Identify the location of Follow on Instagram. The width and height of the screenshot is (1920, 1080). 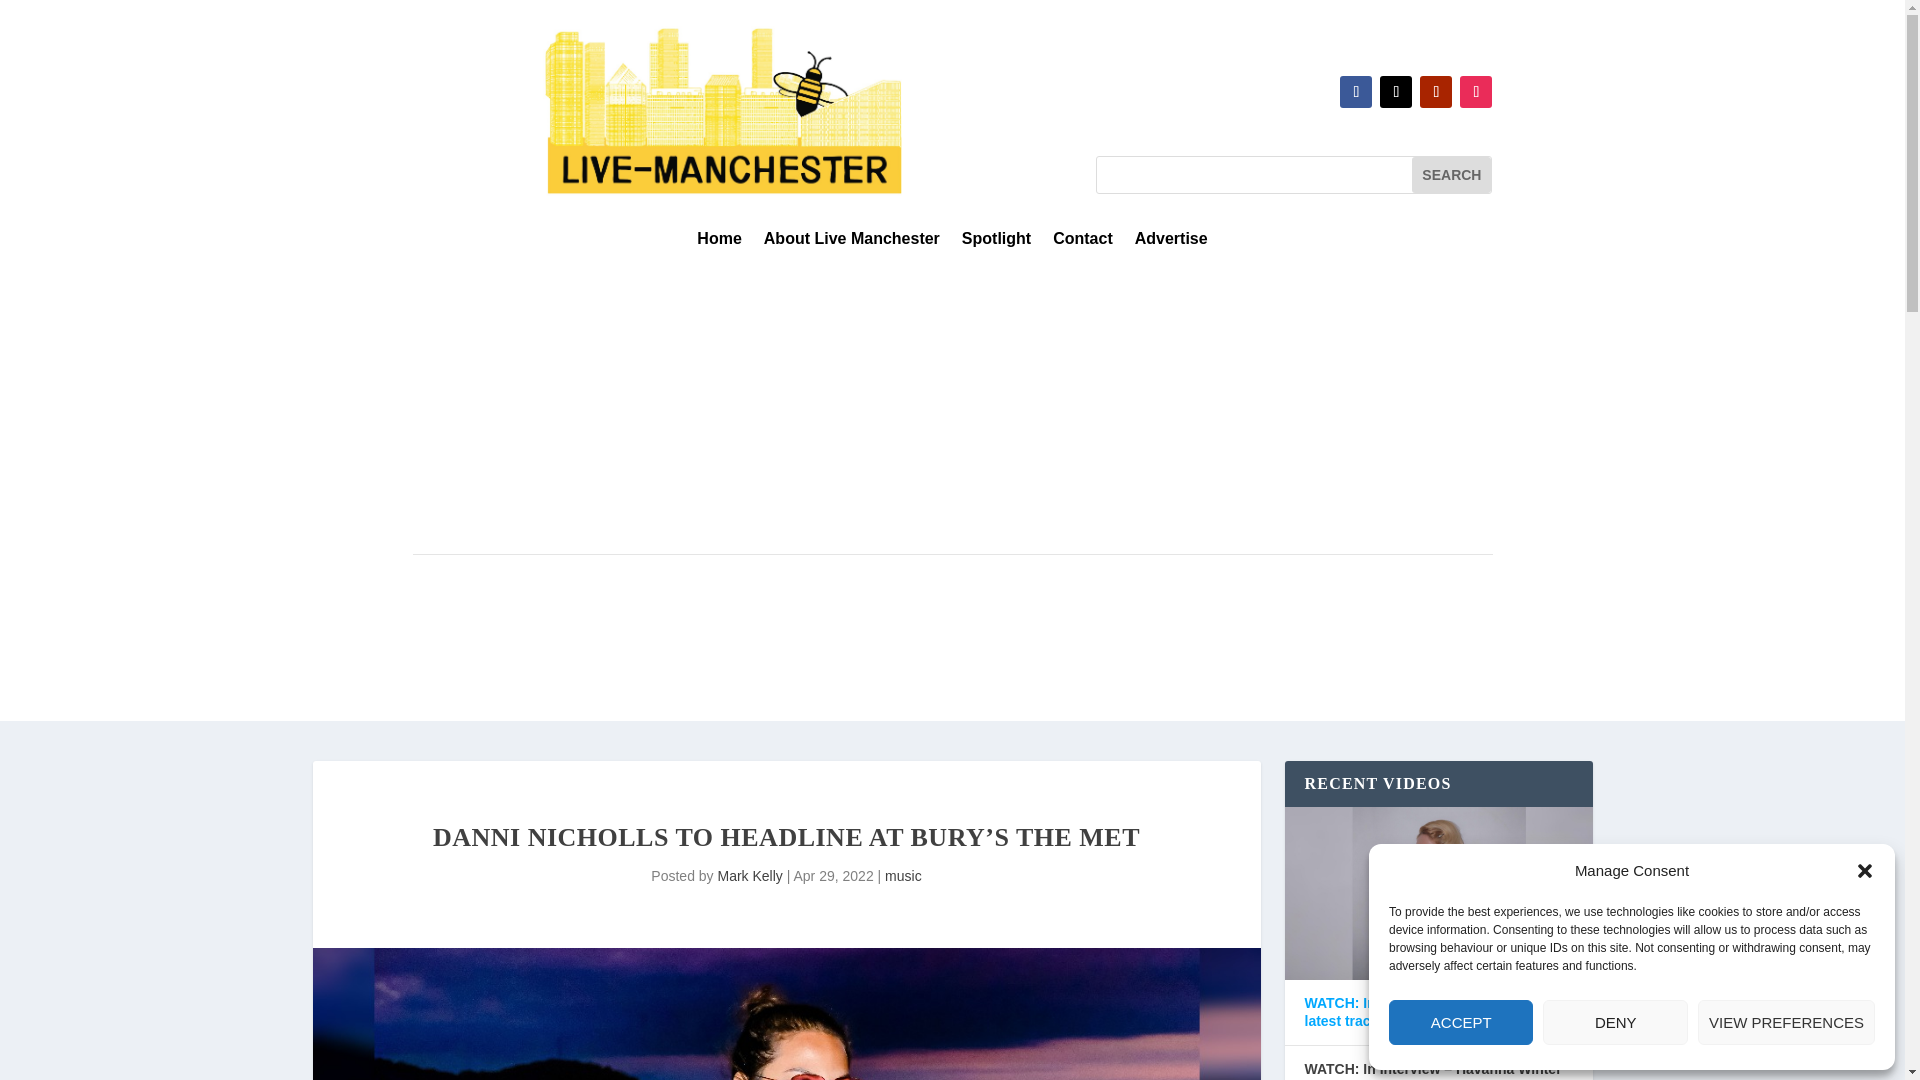
(1475, 92).